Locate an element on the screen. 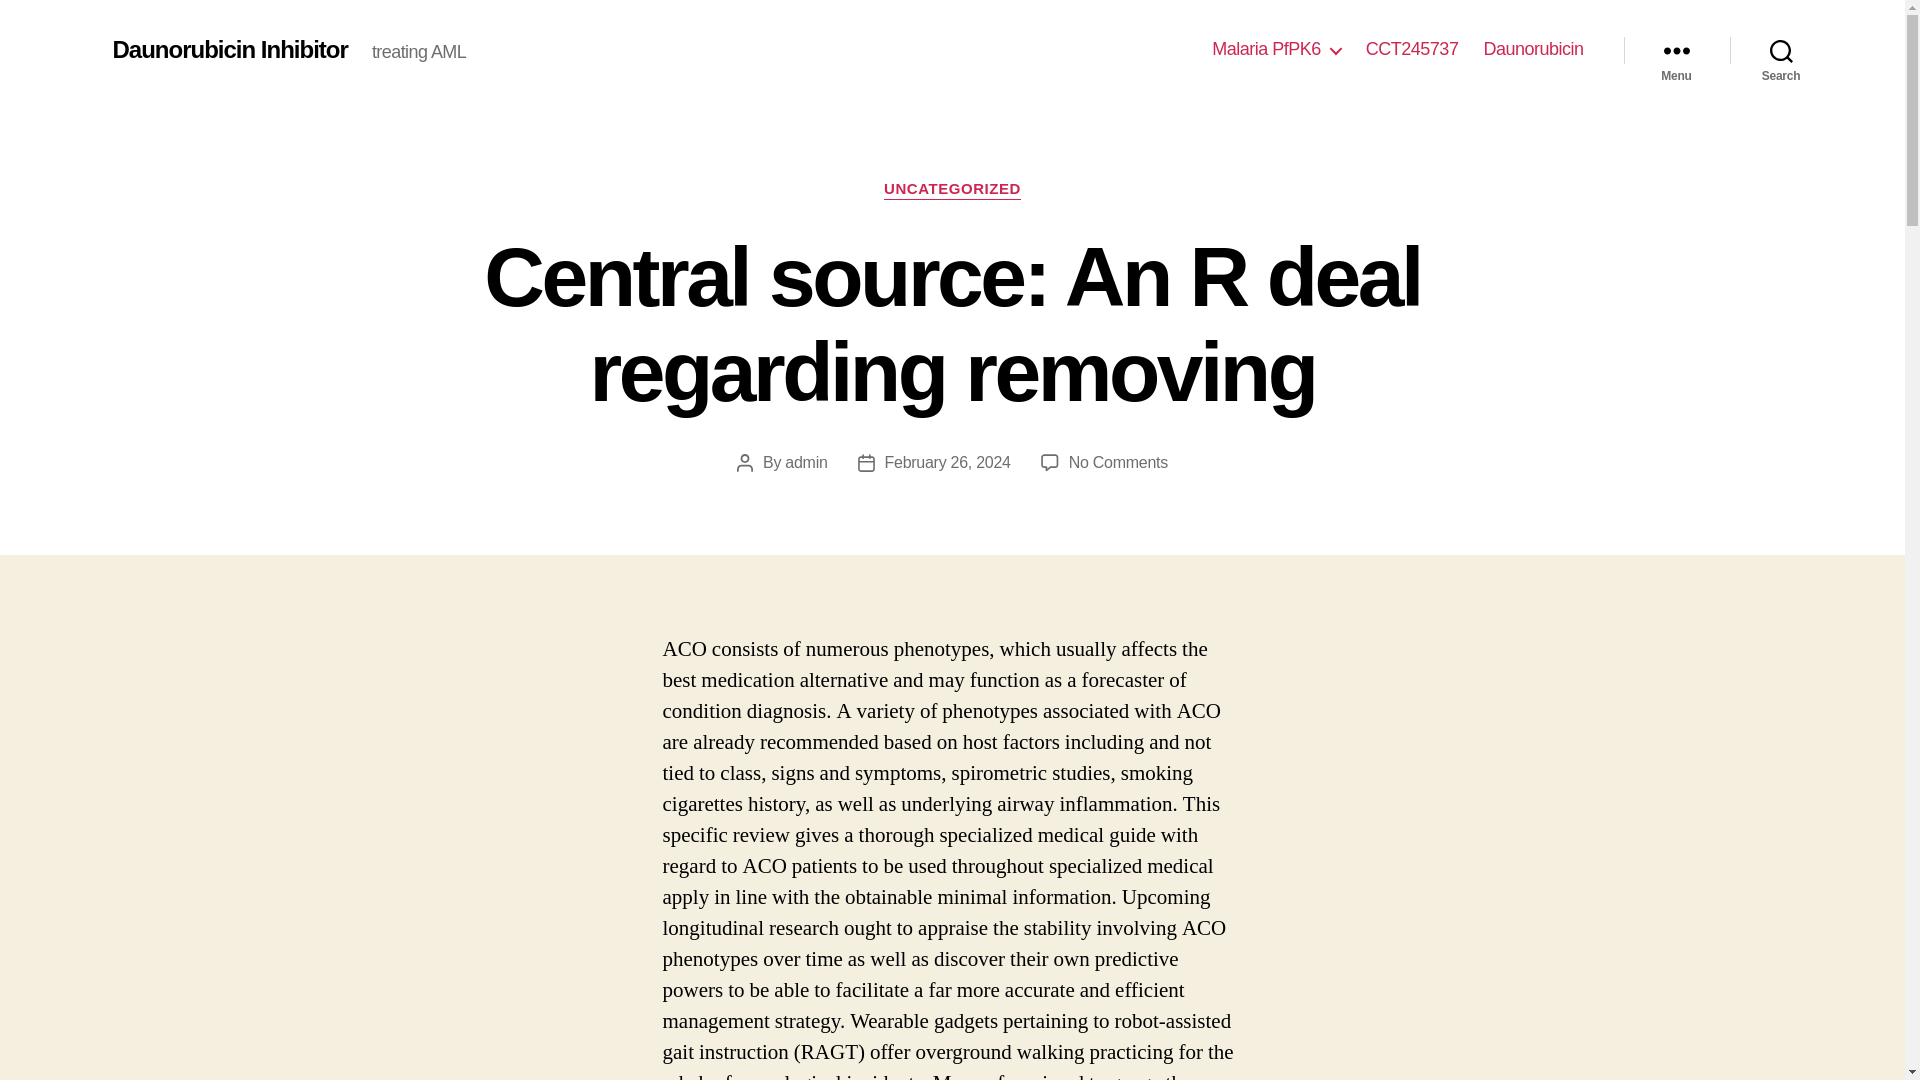  Daunorubicin is located at coordinates (1532, 49).